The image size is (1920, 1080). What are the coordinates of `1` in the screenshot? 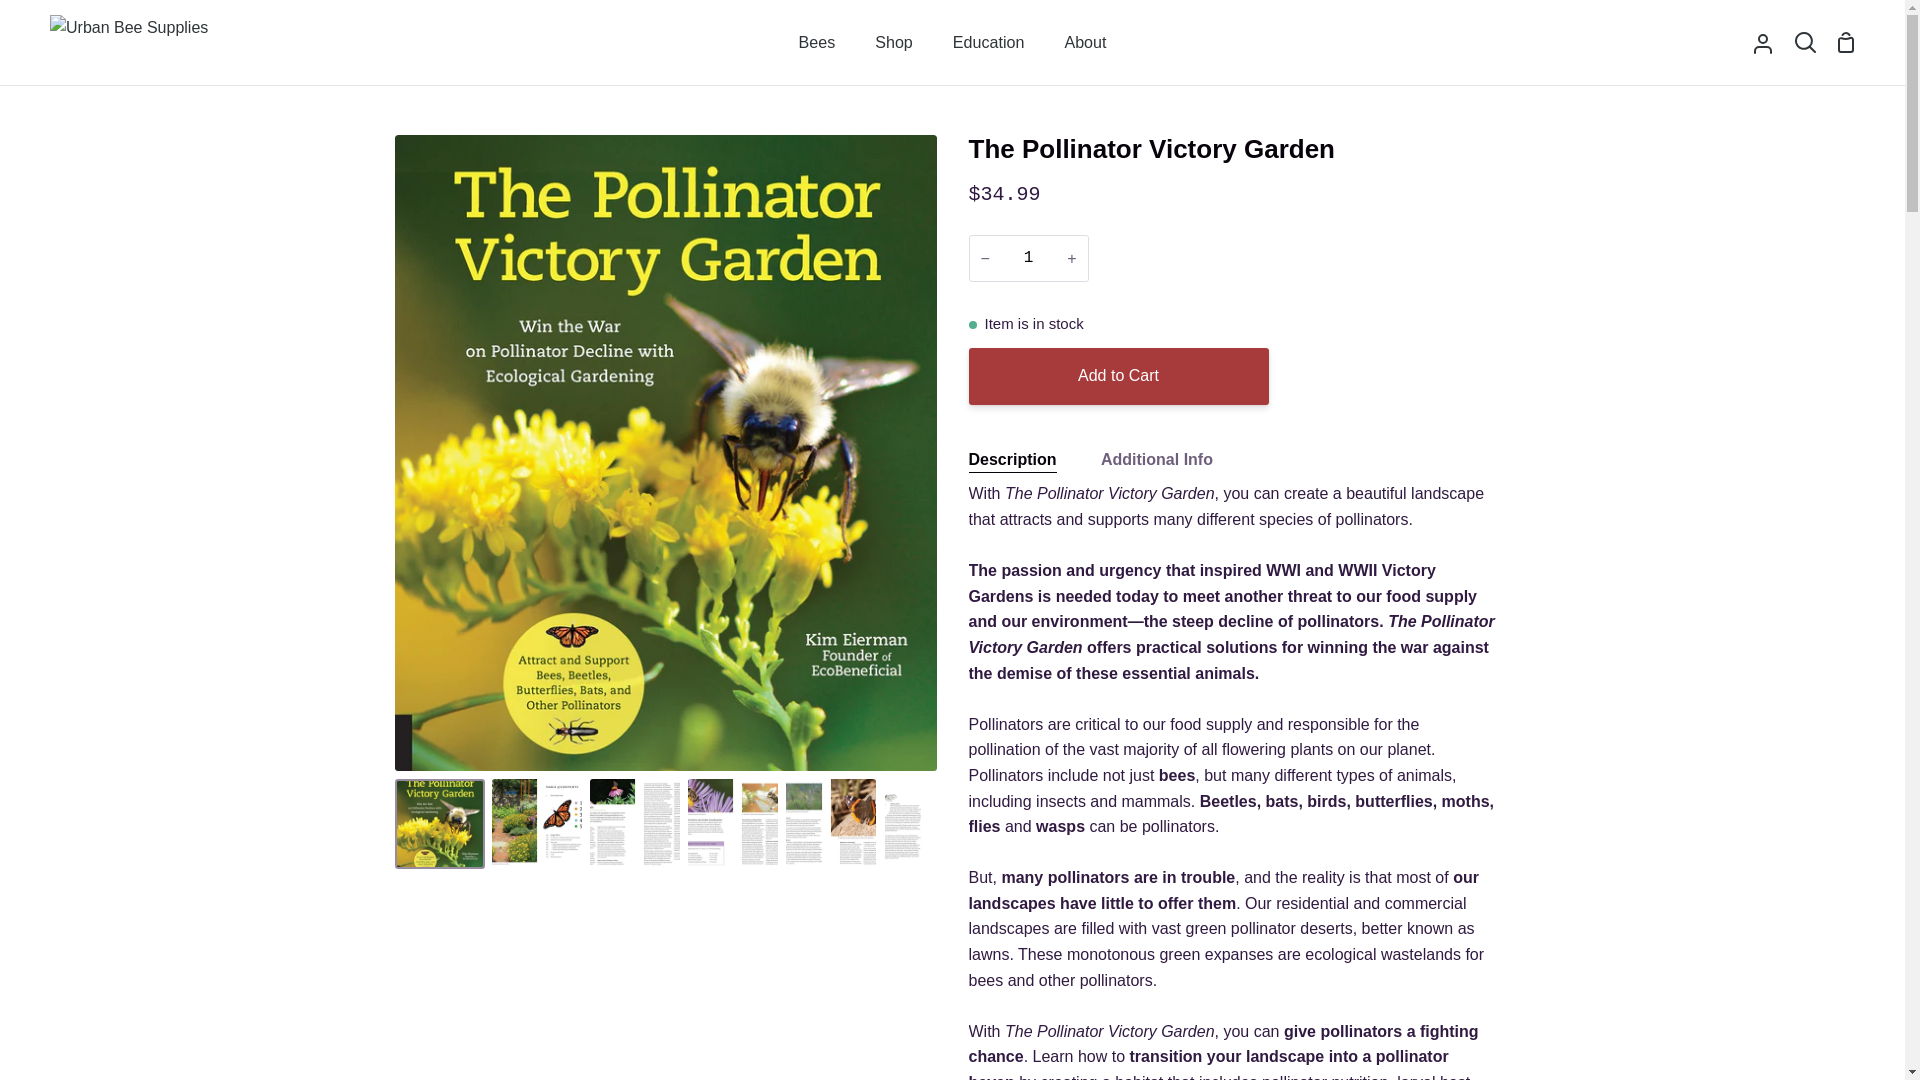 It's located at (1028, 258).